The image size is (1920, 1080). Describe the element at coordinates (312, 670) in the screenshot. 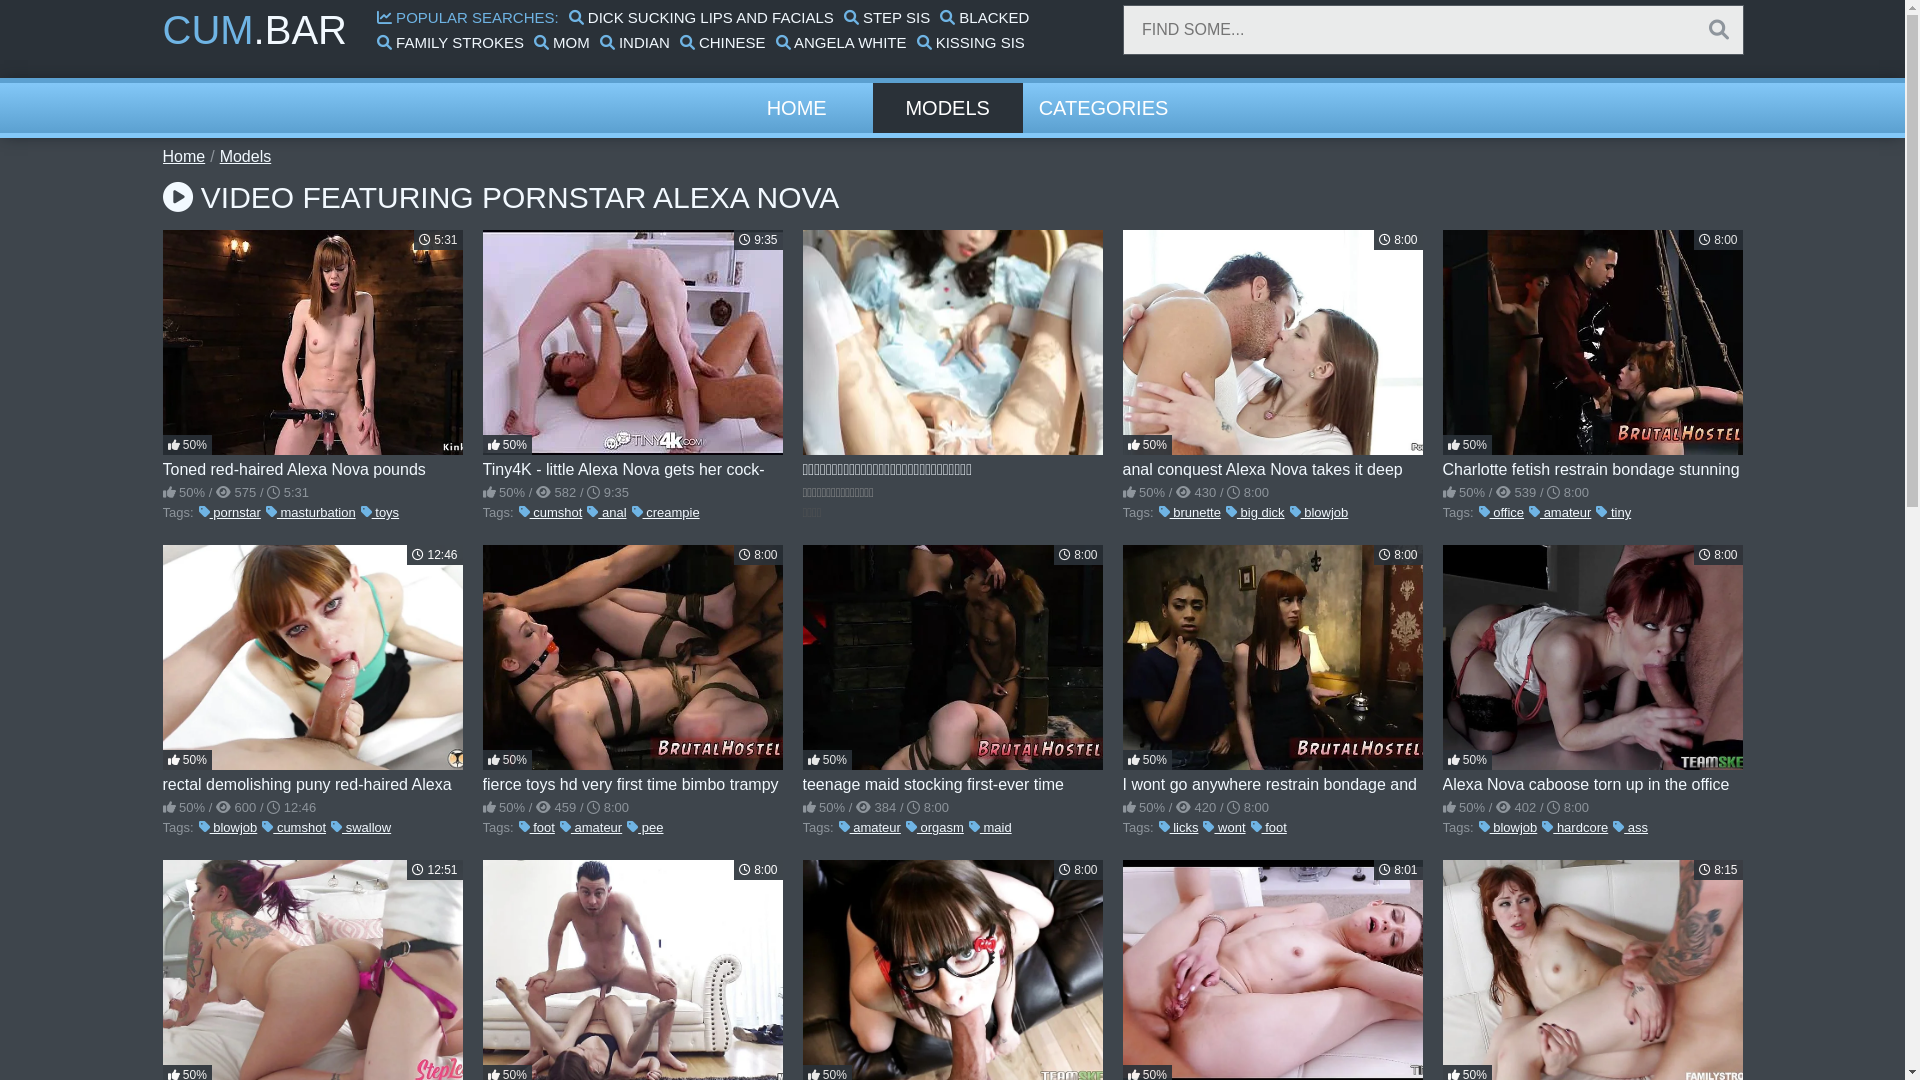

I see `rectal demolishing puny red-haired Alexa Nova` at that location.